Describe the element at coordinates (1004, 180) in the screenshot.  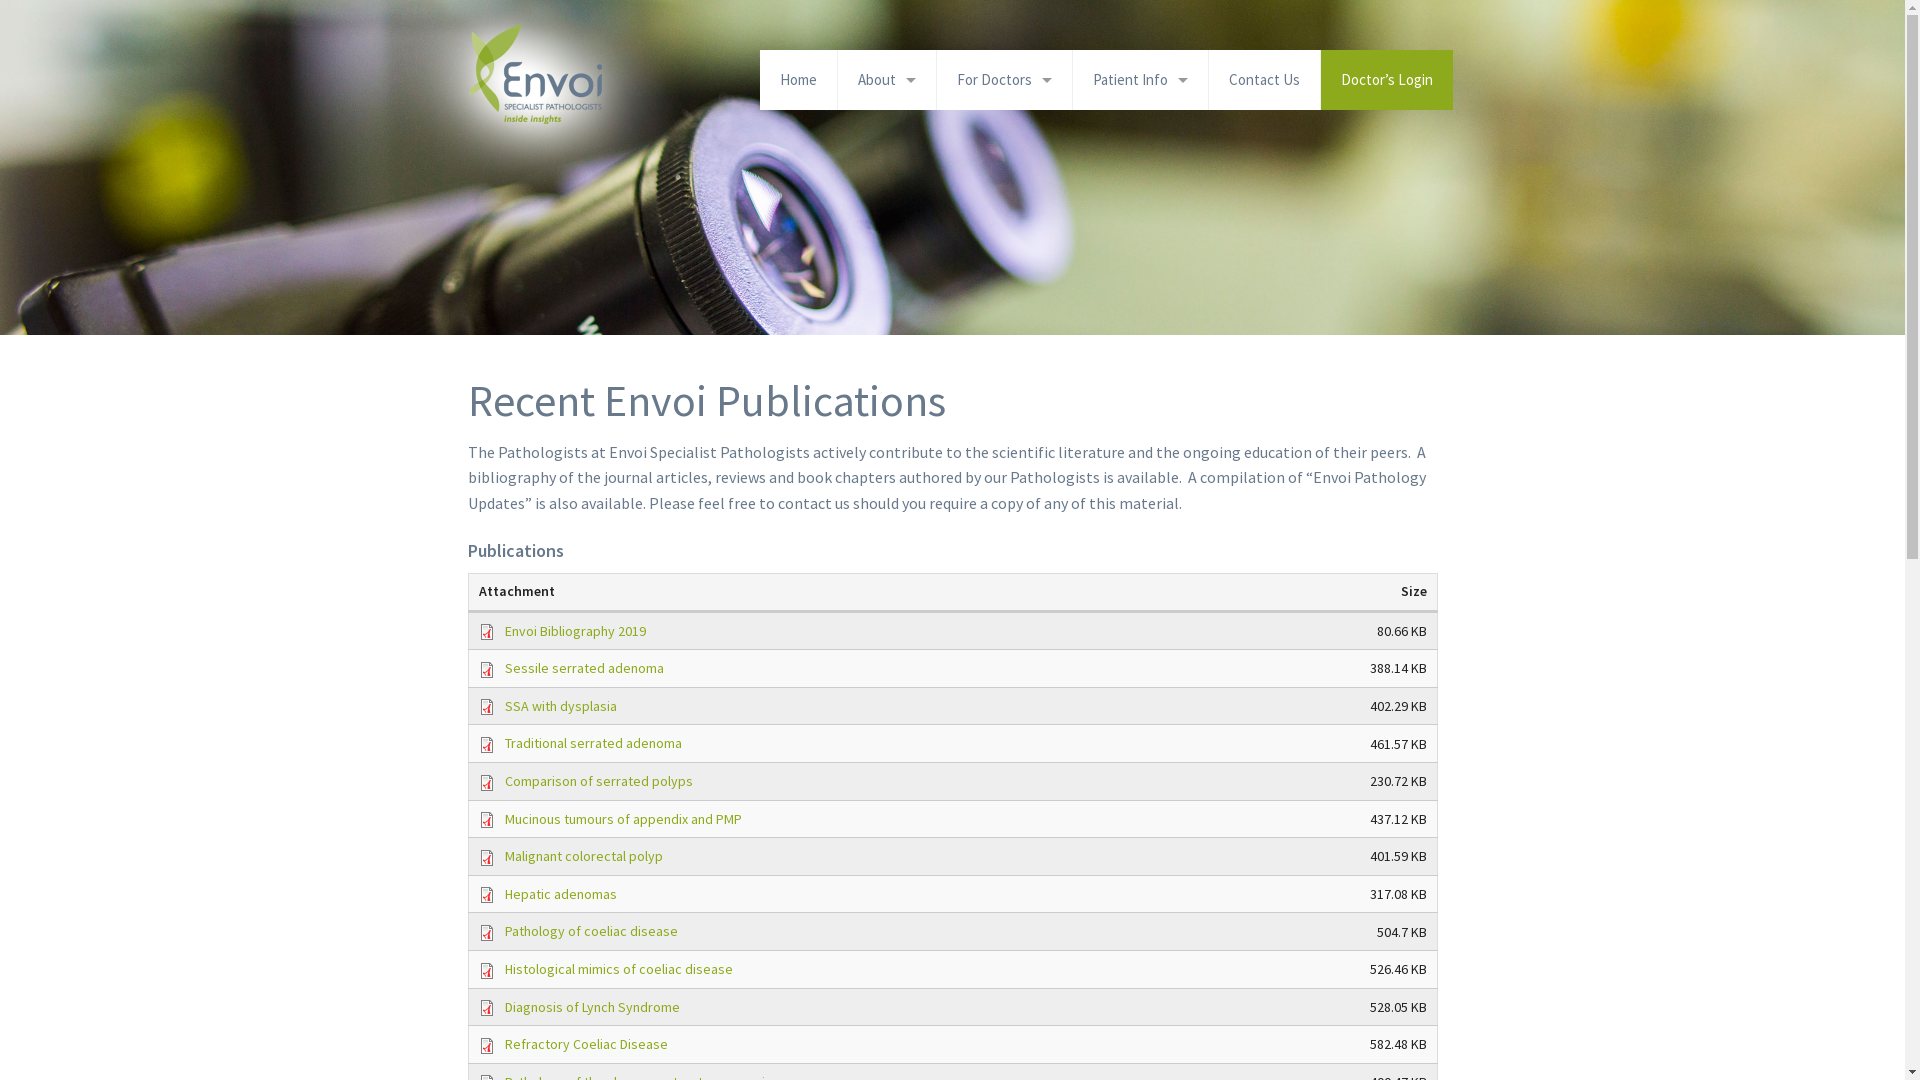
I see `Recent Envoi Publications` at that location.